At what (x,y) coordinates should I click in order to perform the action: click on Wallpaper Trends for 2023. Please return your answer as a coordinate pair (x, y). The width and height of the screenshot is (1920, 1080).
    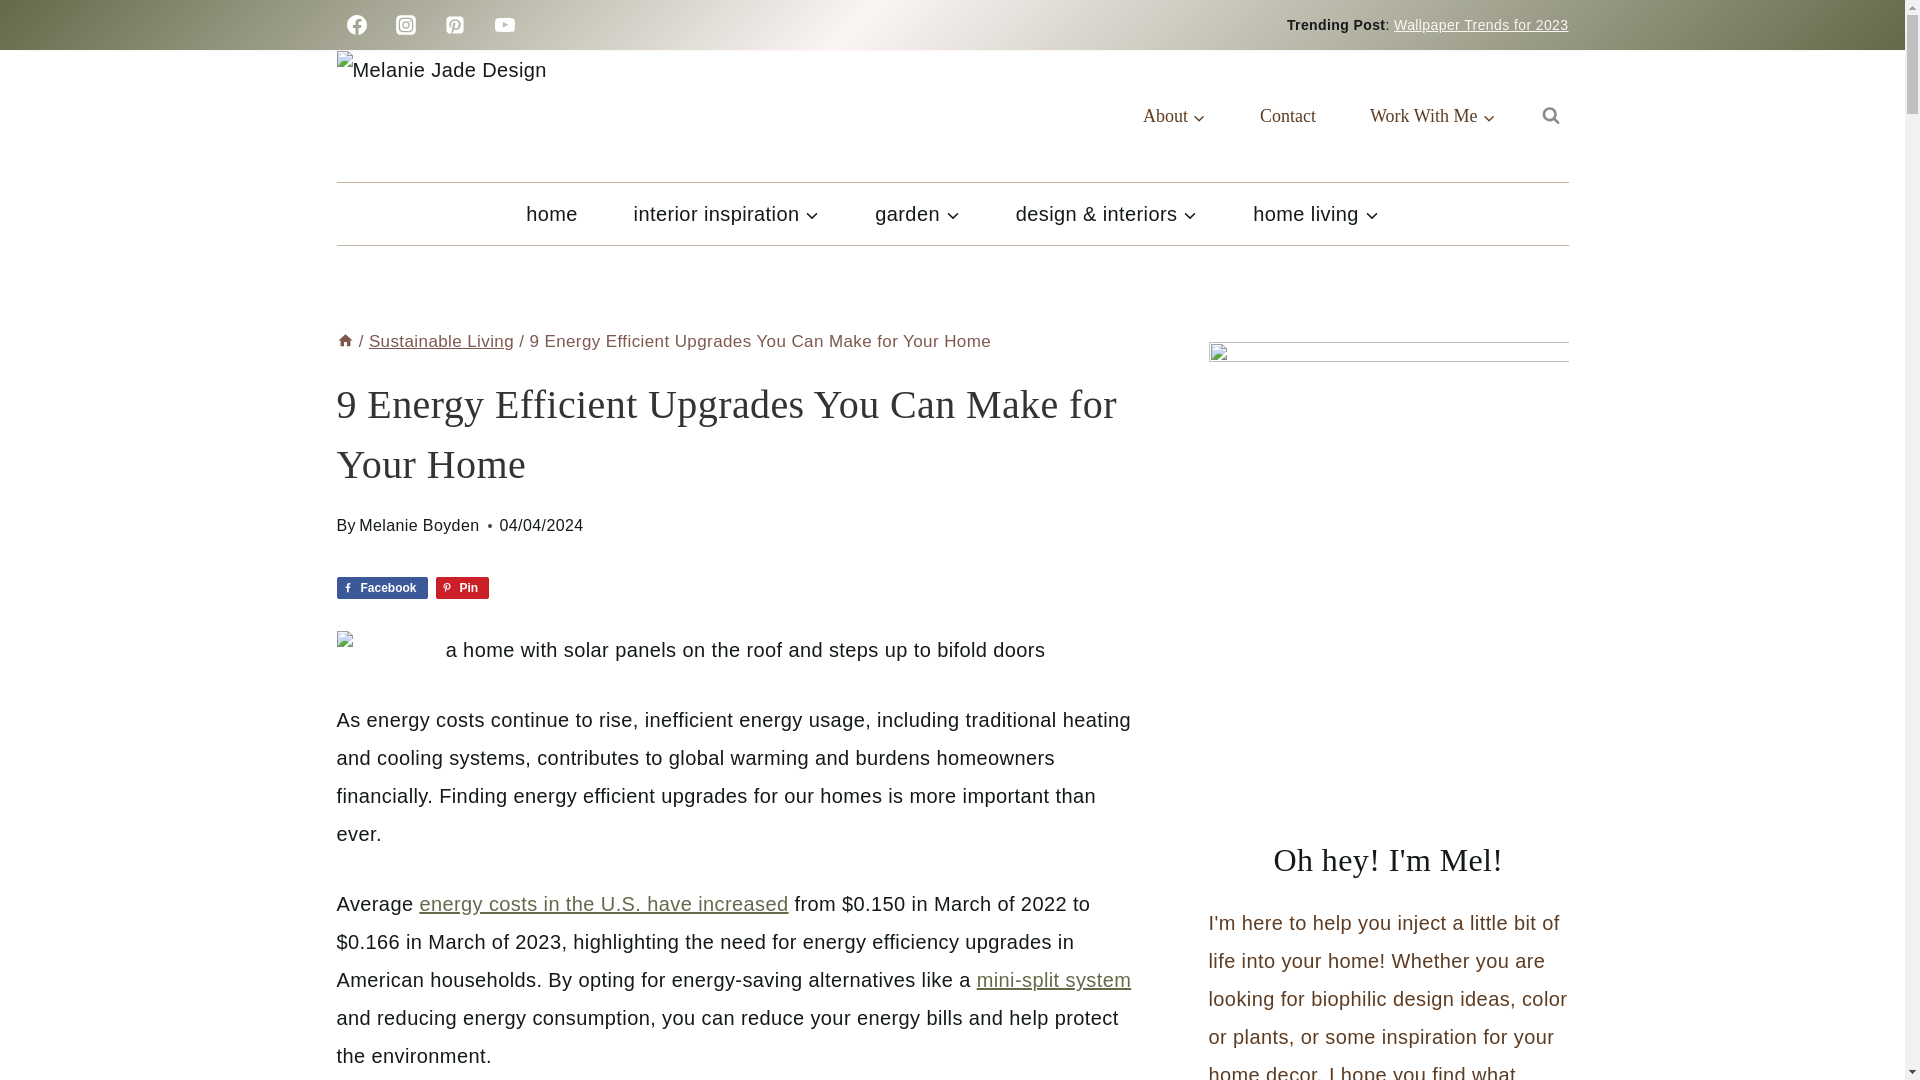
    Looking at the image, I should click on (1480, 25).